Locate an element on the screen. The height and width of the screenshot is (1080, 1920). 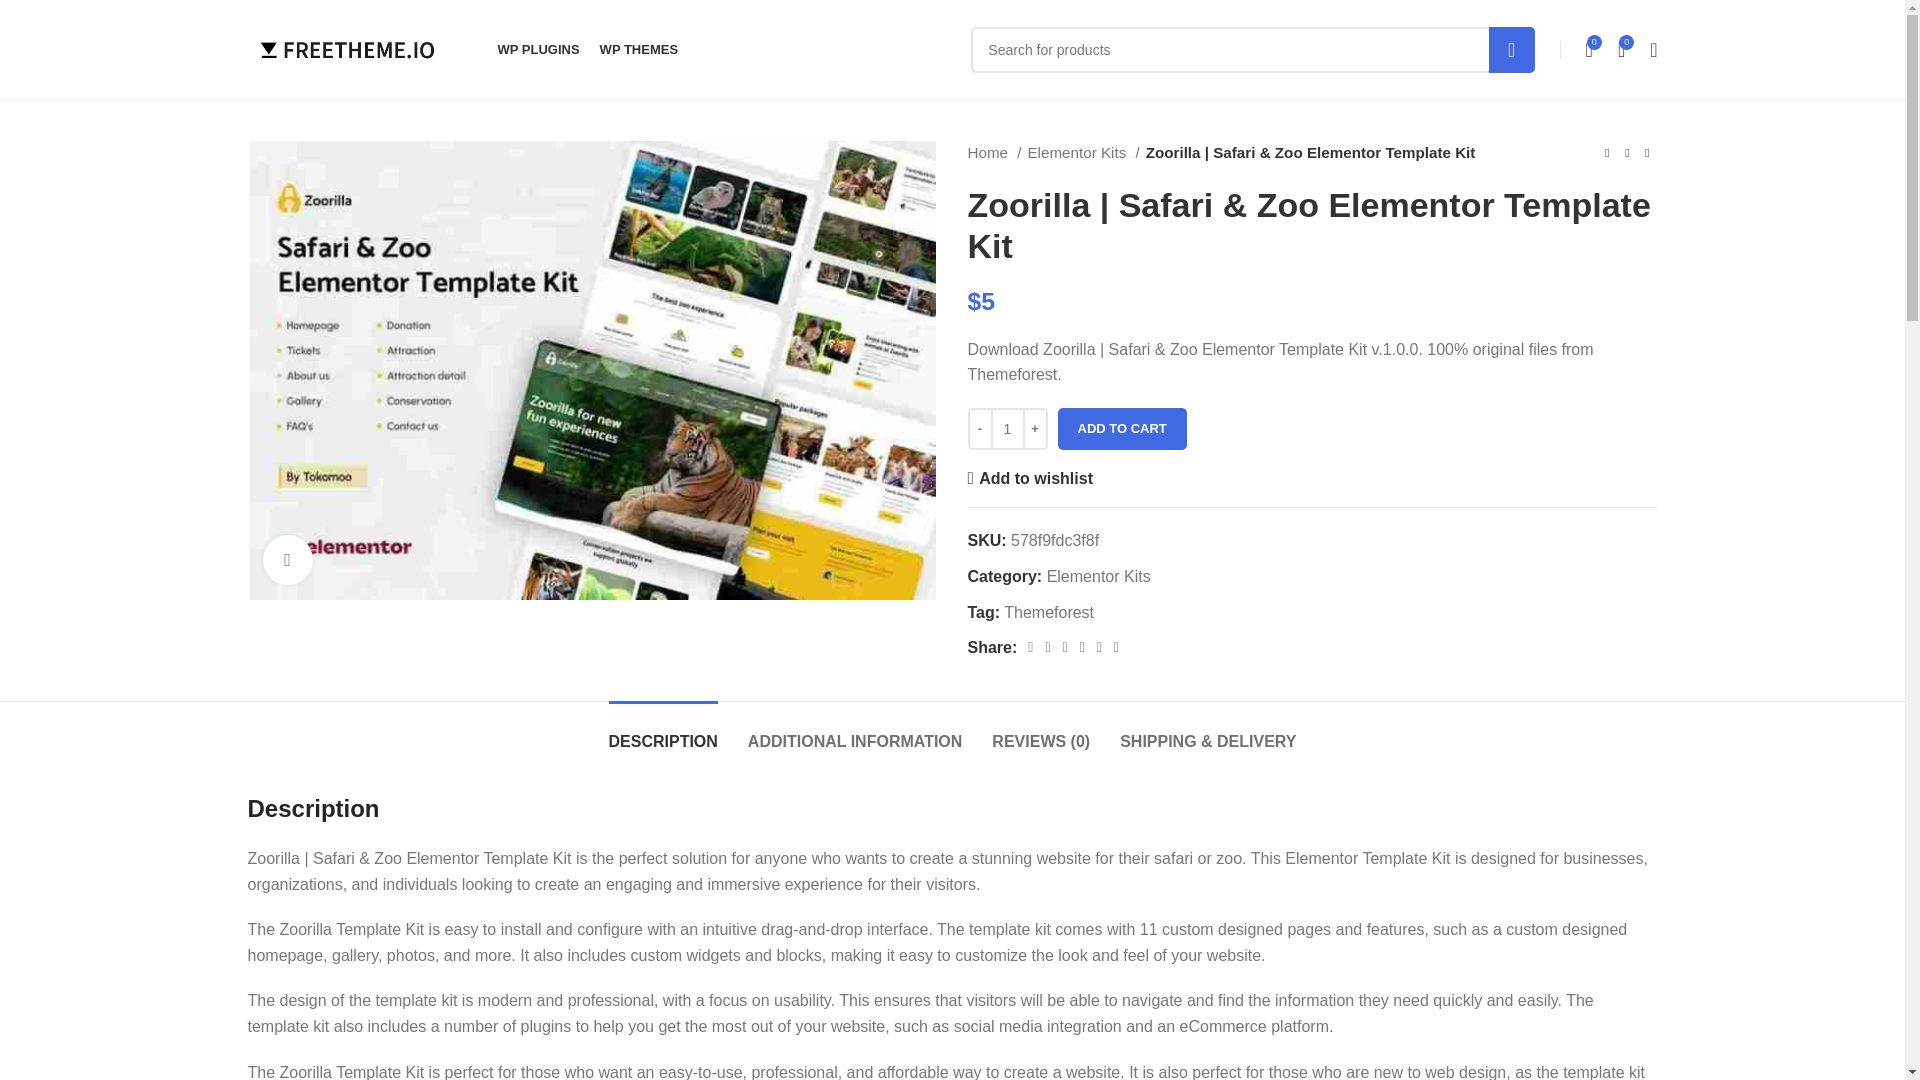
ADDITIONAL INFORMATION is located at coordinates (856, 731).